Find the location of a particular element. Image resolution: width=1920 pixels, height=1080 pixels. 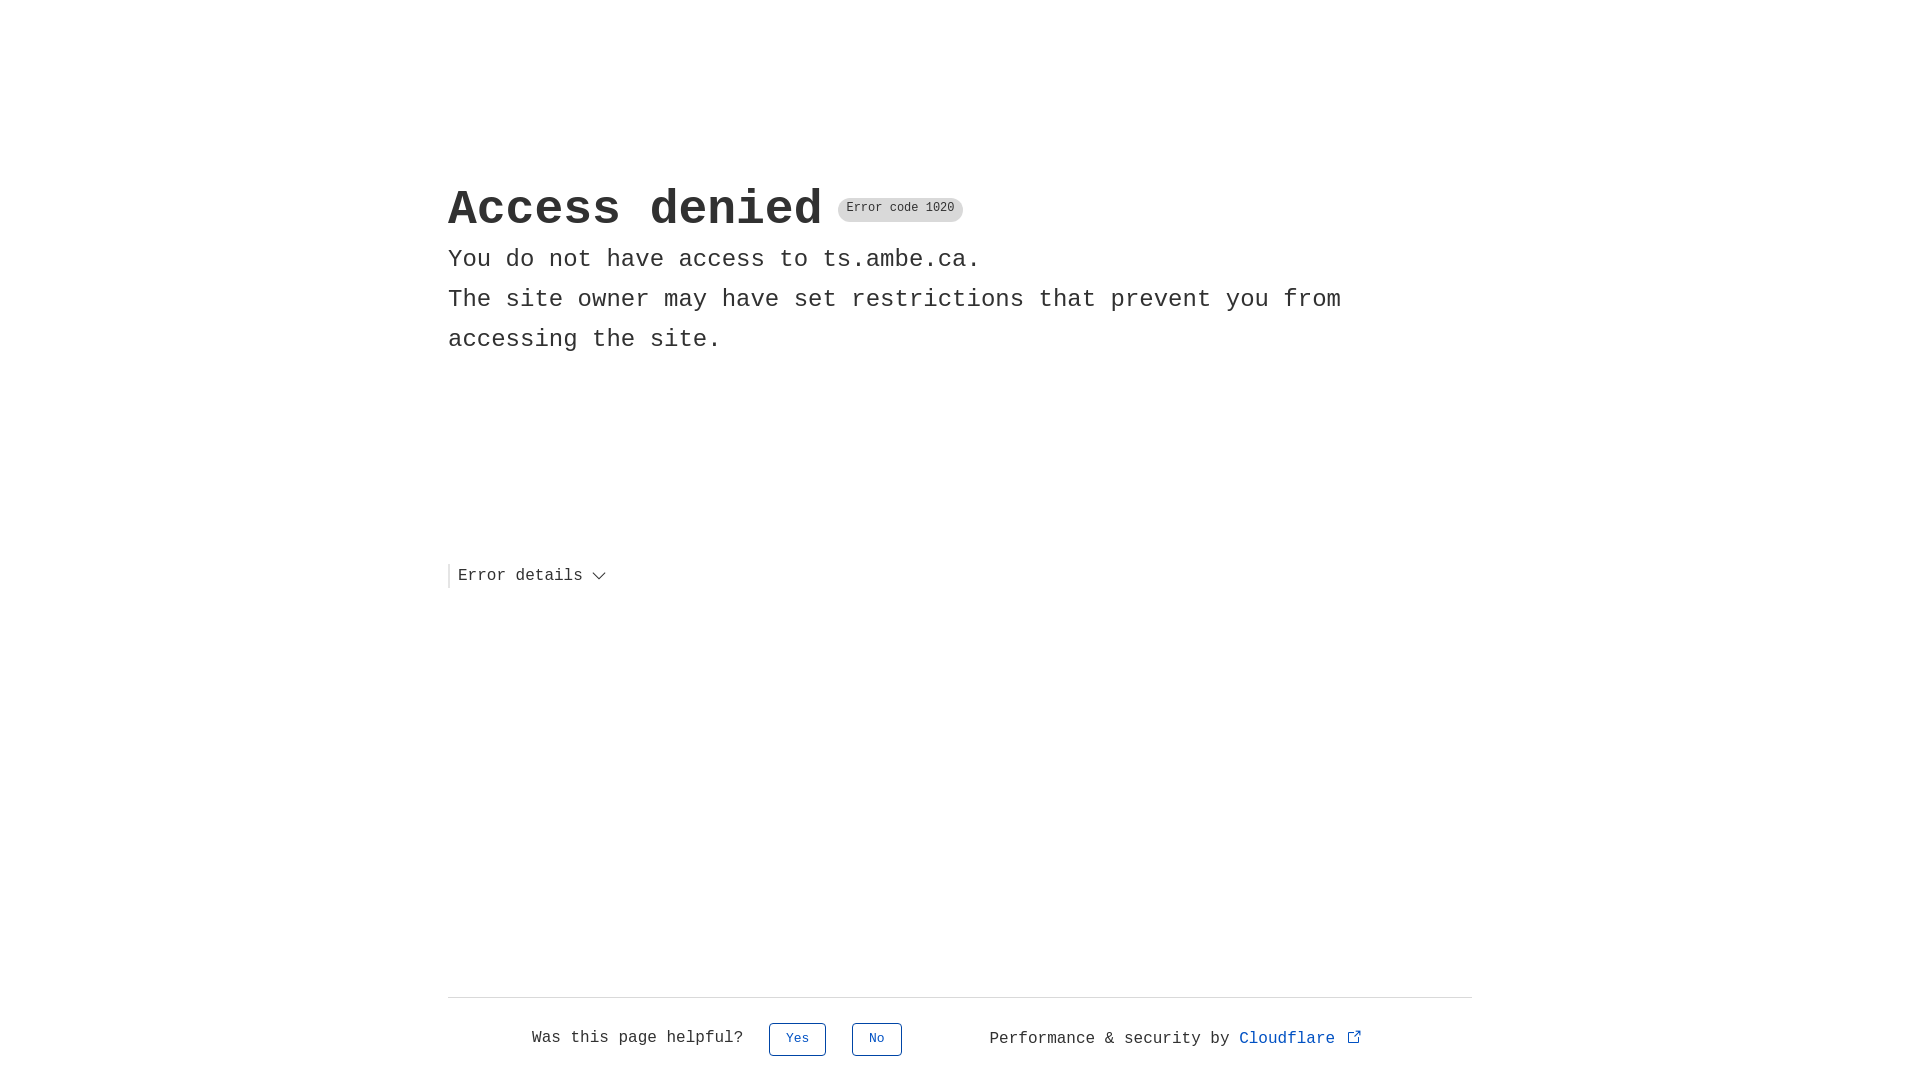

Cloudflare is located at coordinates (1302, 1039).